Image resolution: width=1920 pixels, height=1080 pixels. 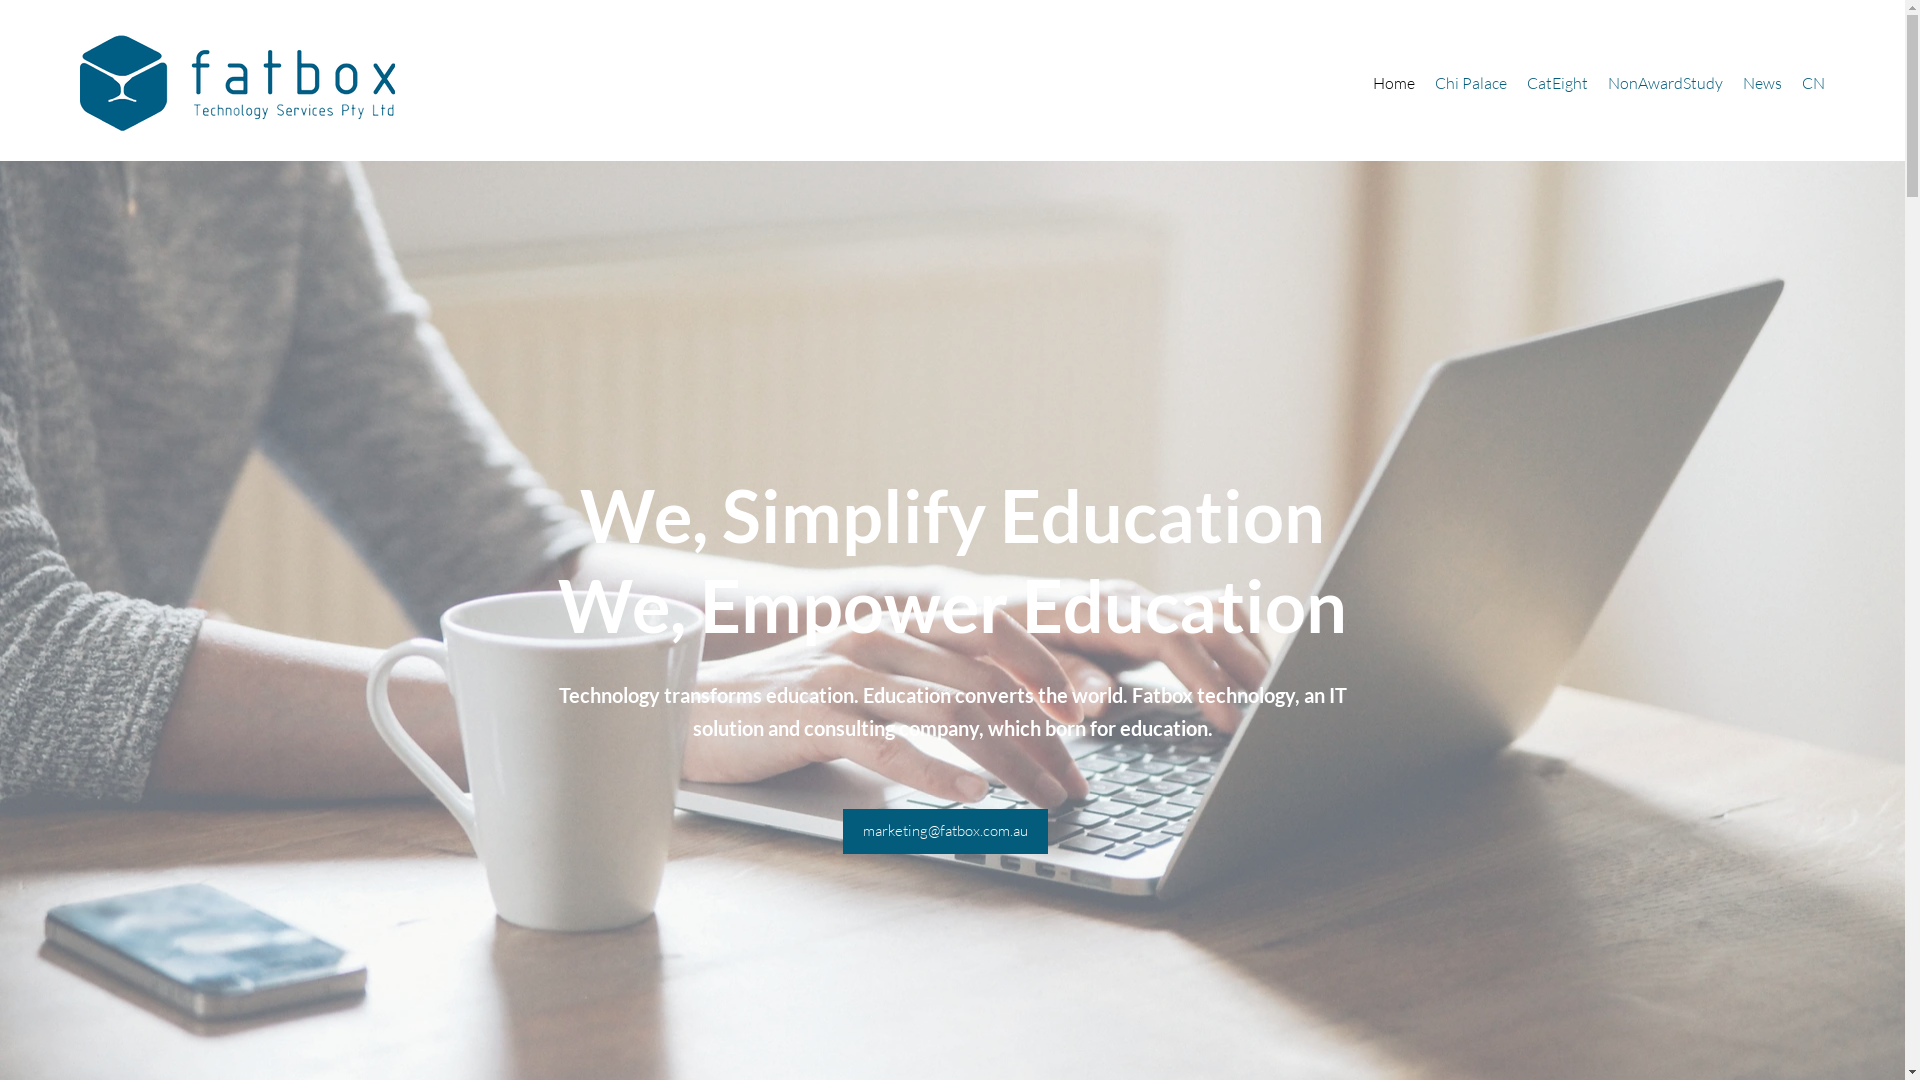 What do you see at coordinates (1762, 83) in the screenshot?
I see `News` at bounding box center [1762, 83].